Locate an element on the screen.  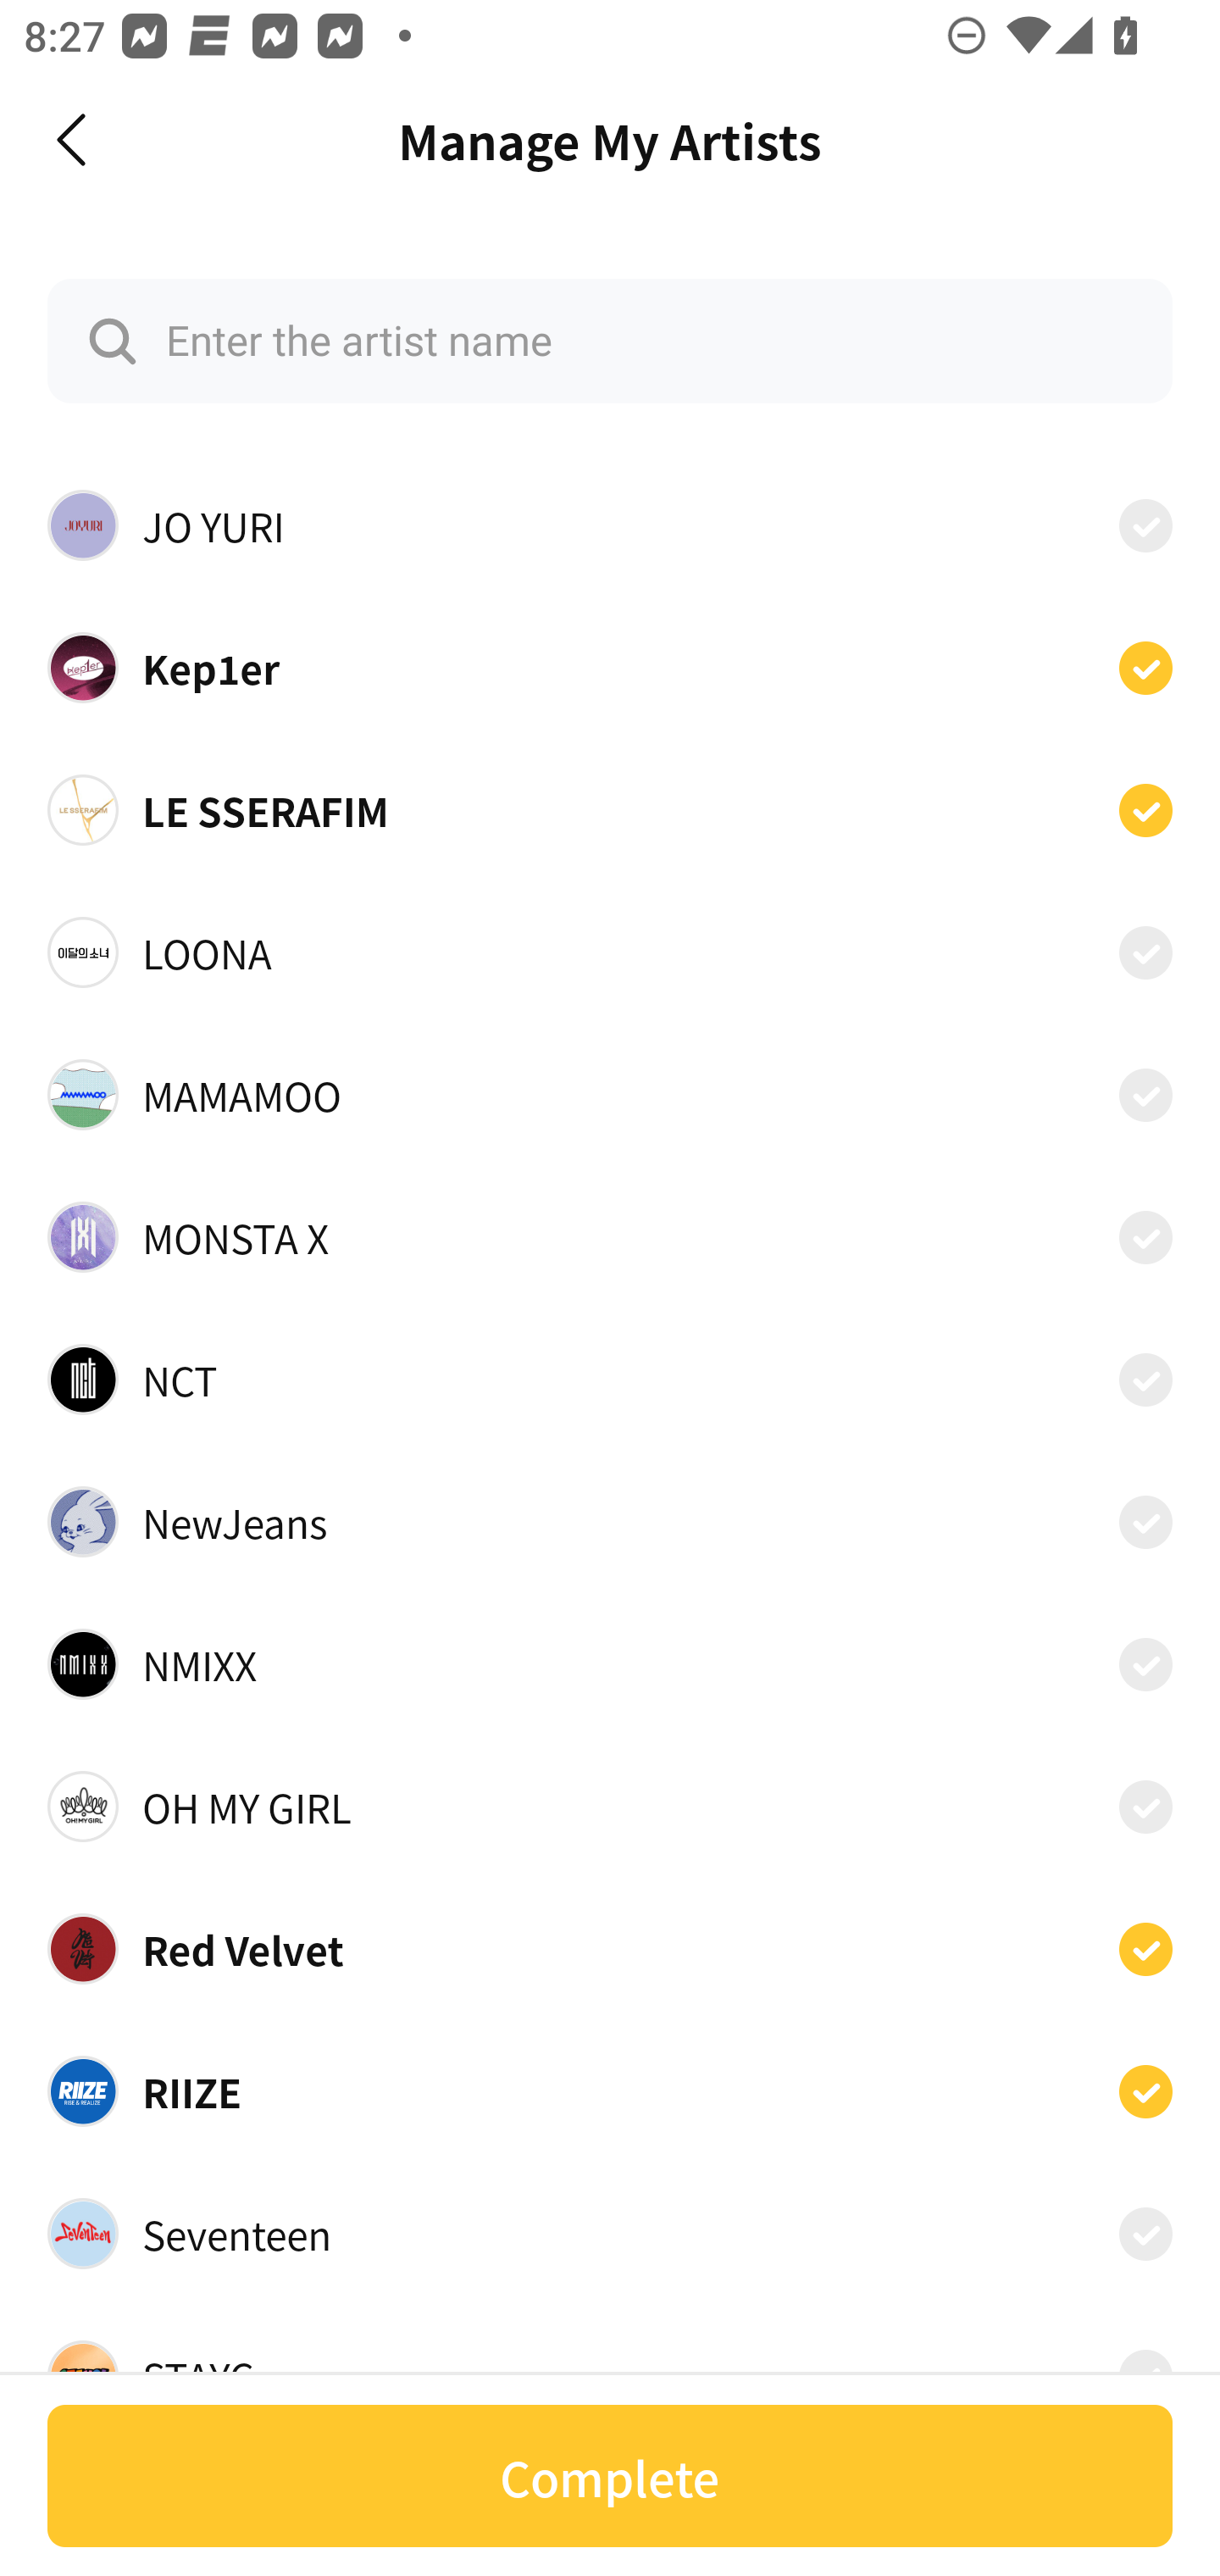
MONSTA X is located at coordinates (610, 1235).